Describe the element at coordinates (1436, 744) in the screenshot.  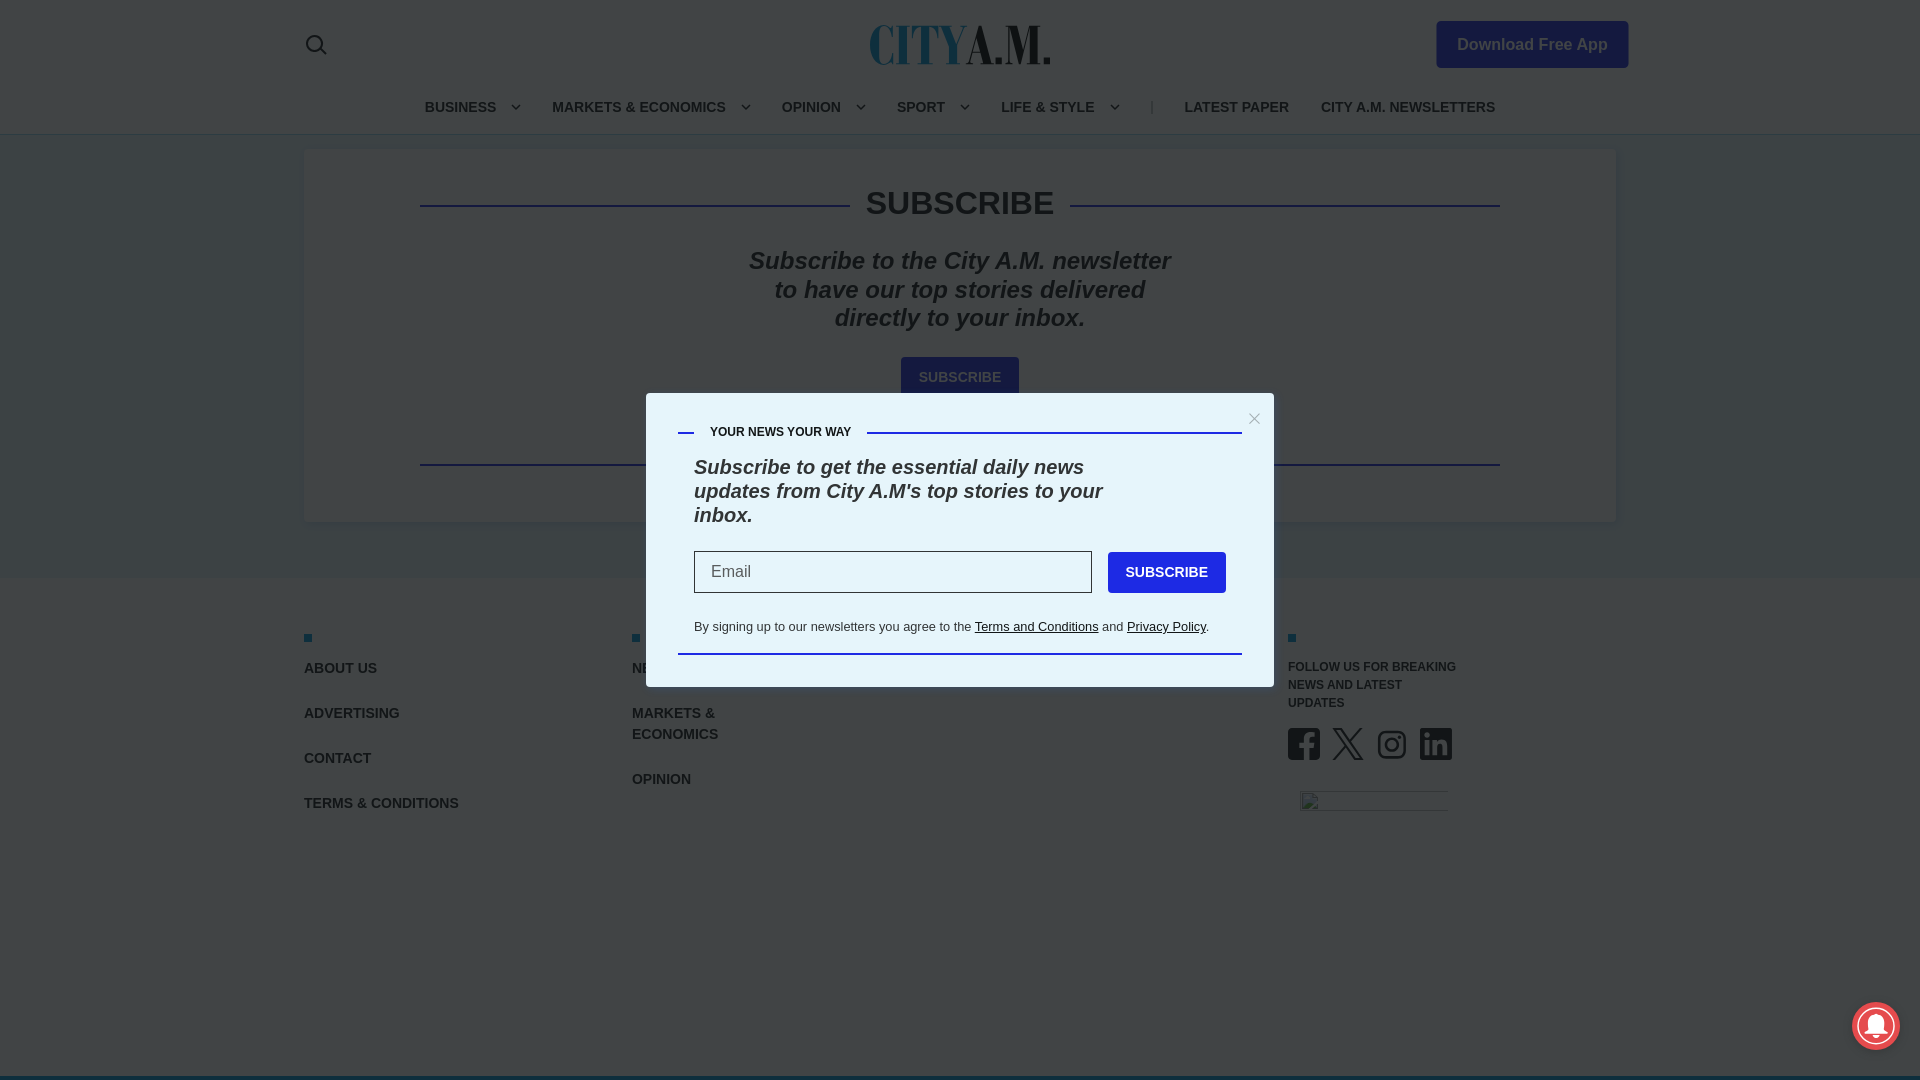
I see `LINKEDIN` at that location.